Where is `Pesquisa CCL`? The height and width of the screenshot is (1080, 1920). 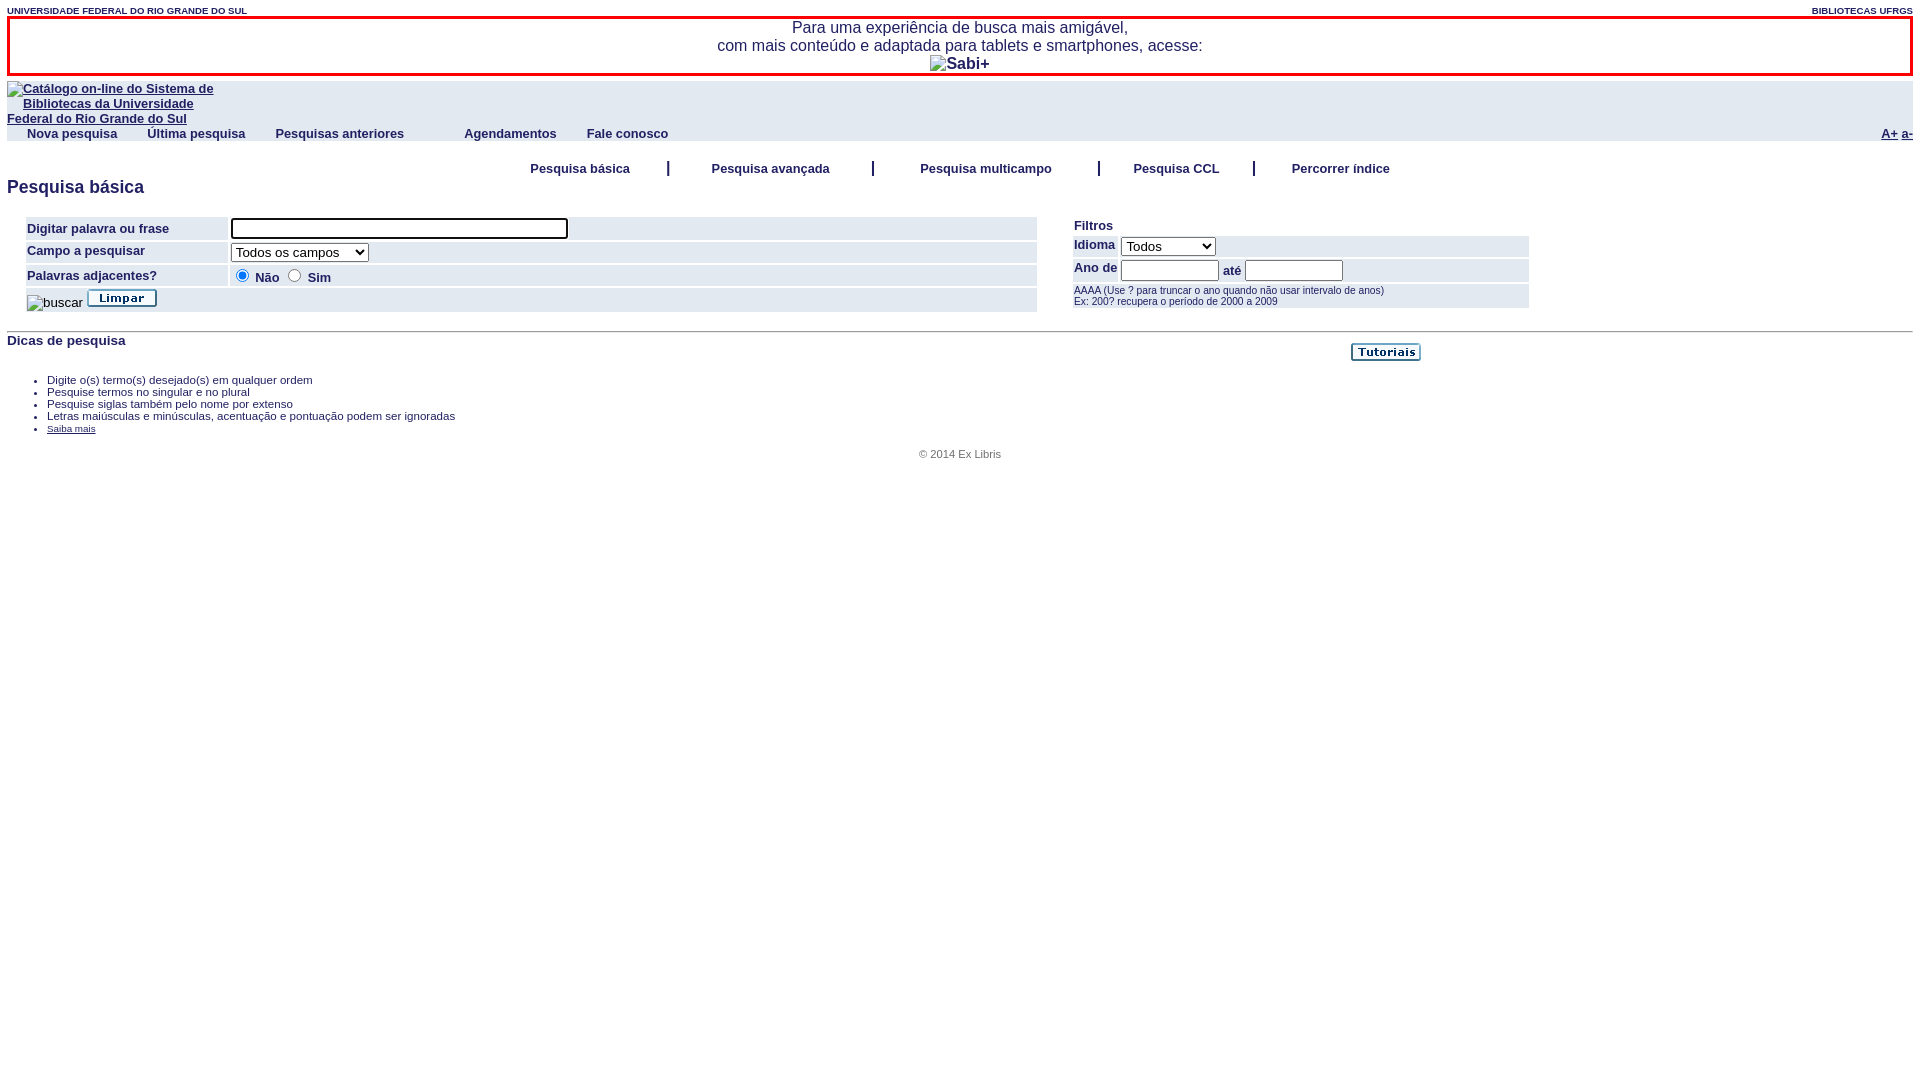 Pesquisa CCL is located at coordinates (1176, 168).